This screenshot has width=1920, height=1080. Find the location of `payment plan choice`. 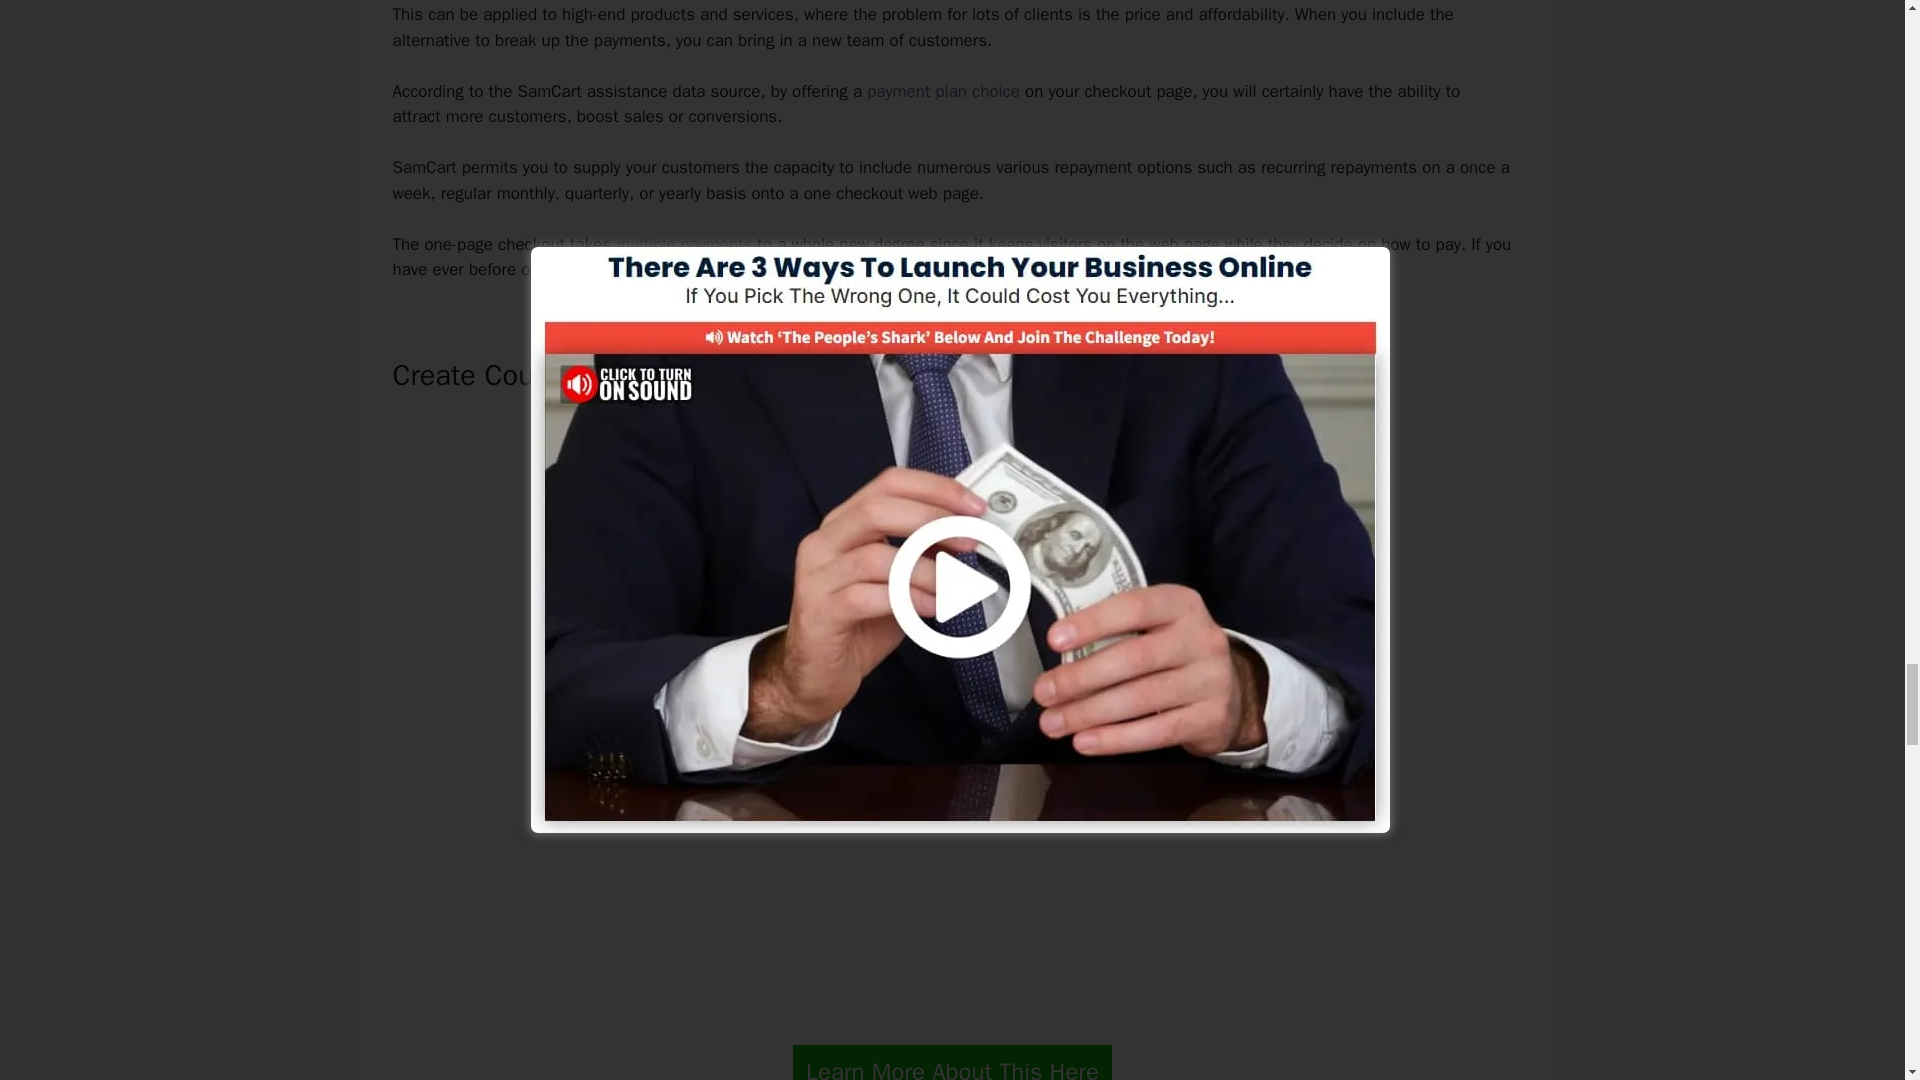

payment plan choice is located at coordinates (943, 91).